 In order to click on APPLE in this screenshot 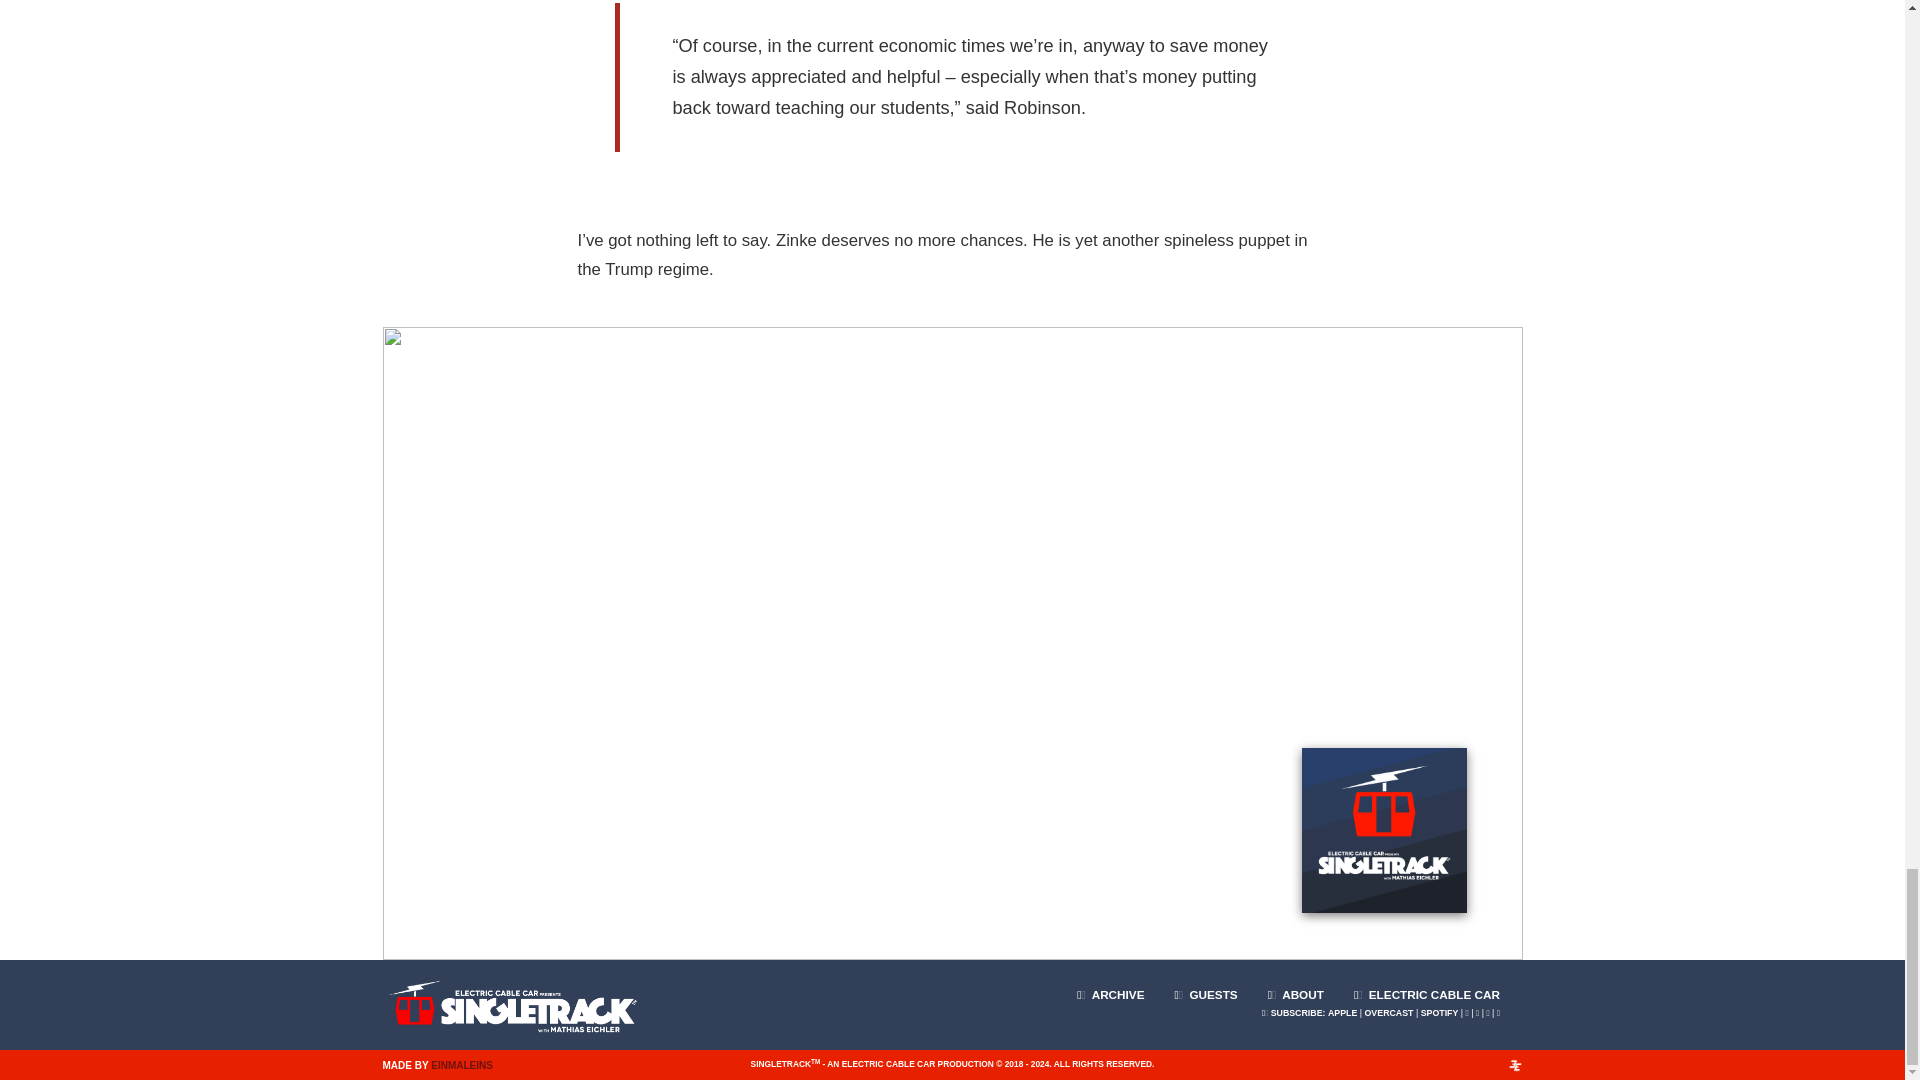, I will do `click(1342, 1012)`.